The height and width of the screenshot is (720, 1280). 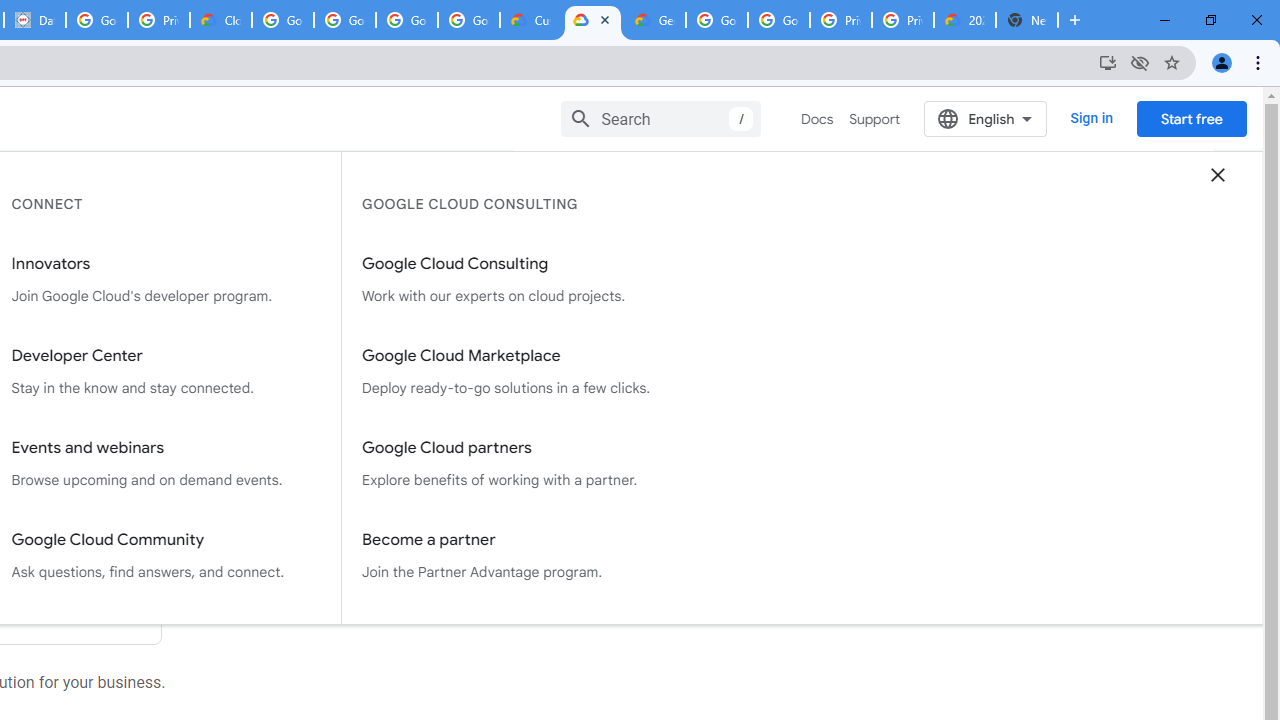 I want to click on Search, so click(x=660, y=118).